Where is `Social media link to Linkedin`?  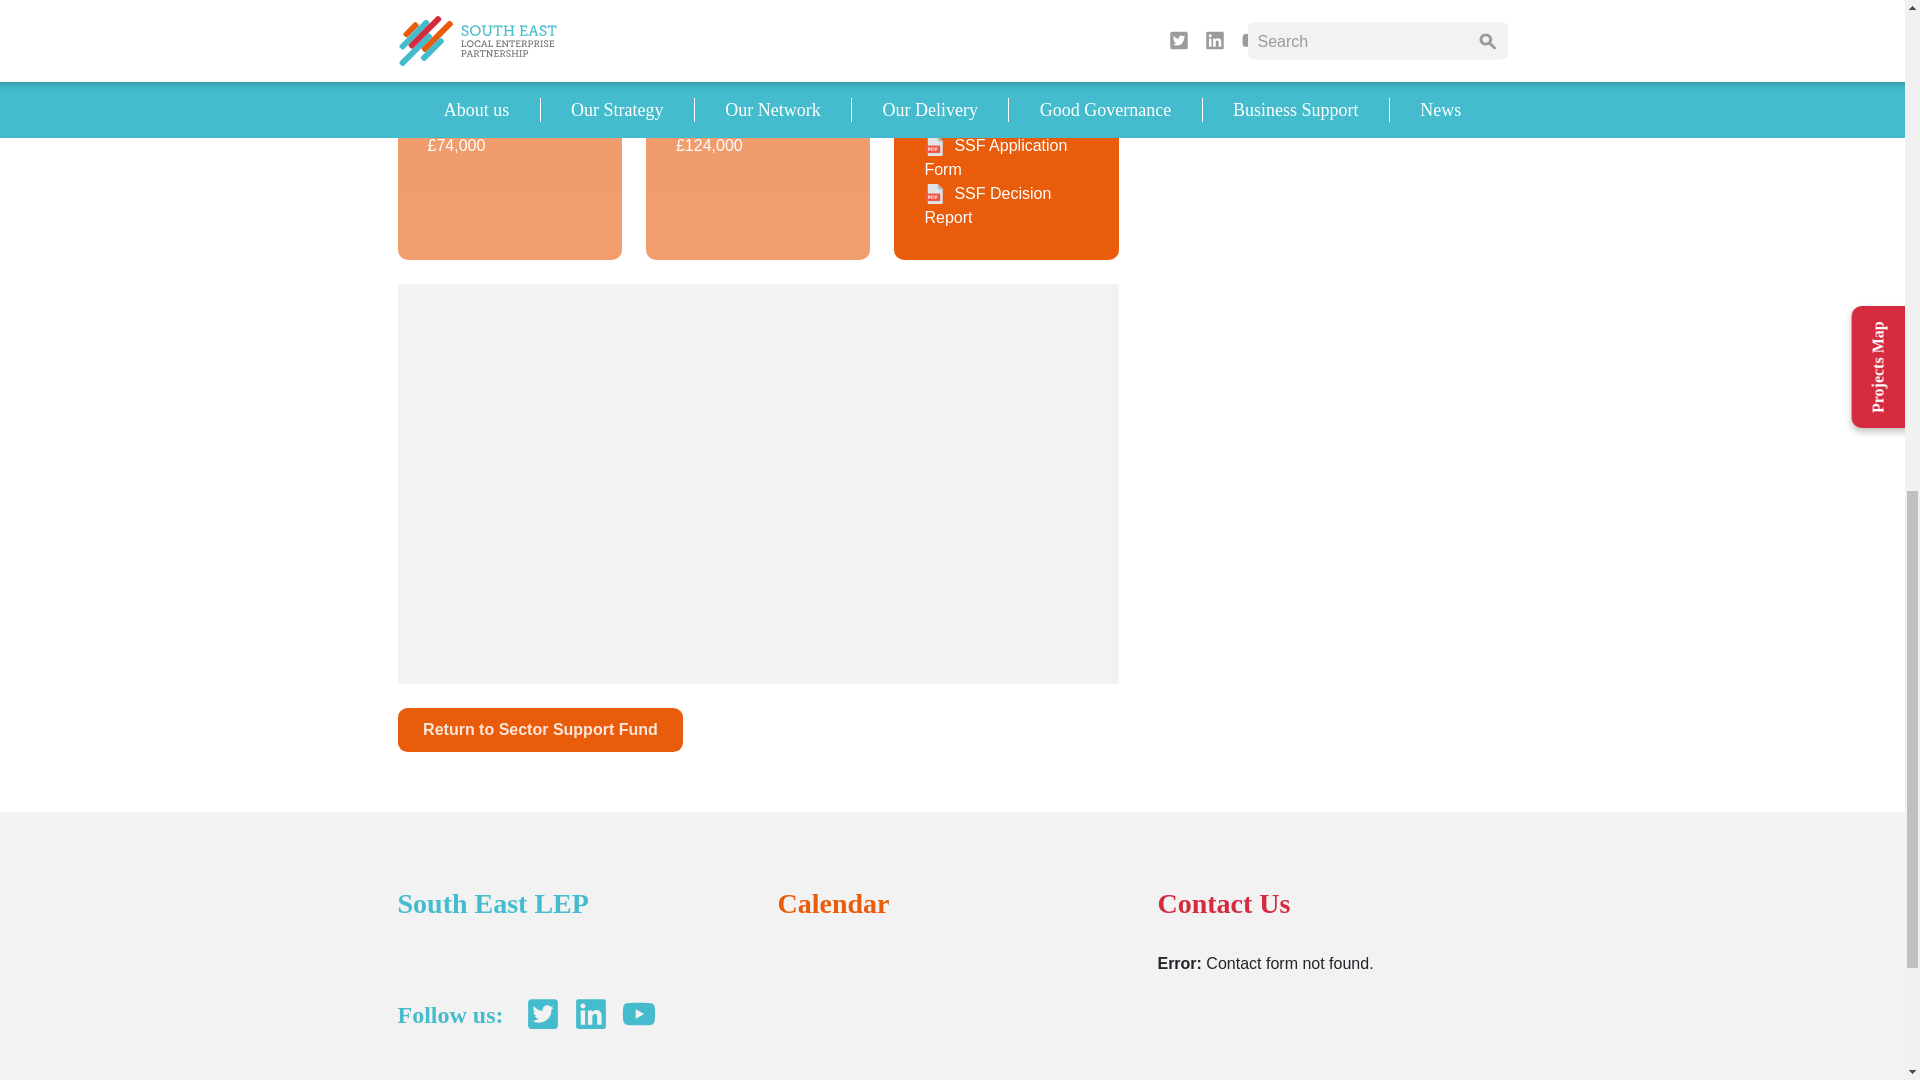 Social media link to Linkedin is located at coordinates (590, 1014).